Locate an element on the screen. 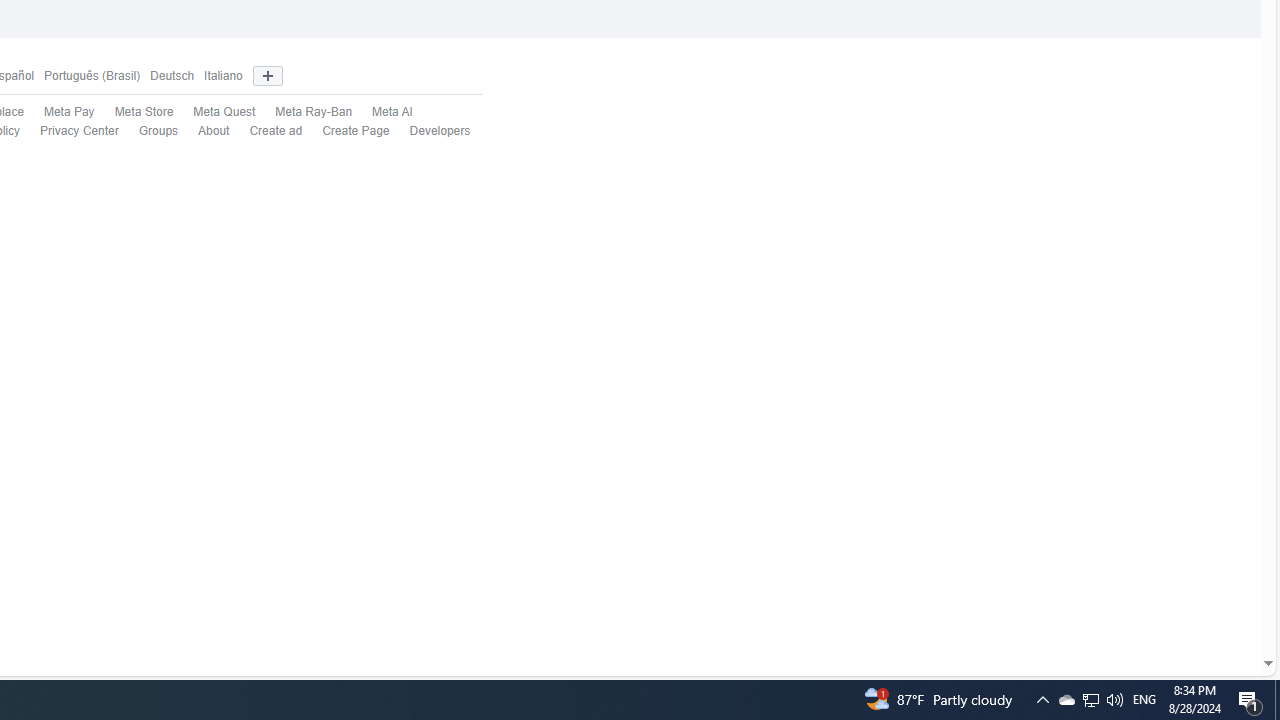  Privacy Center is located at coordinates (79, 130).